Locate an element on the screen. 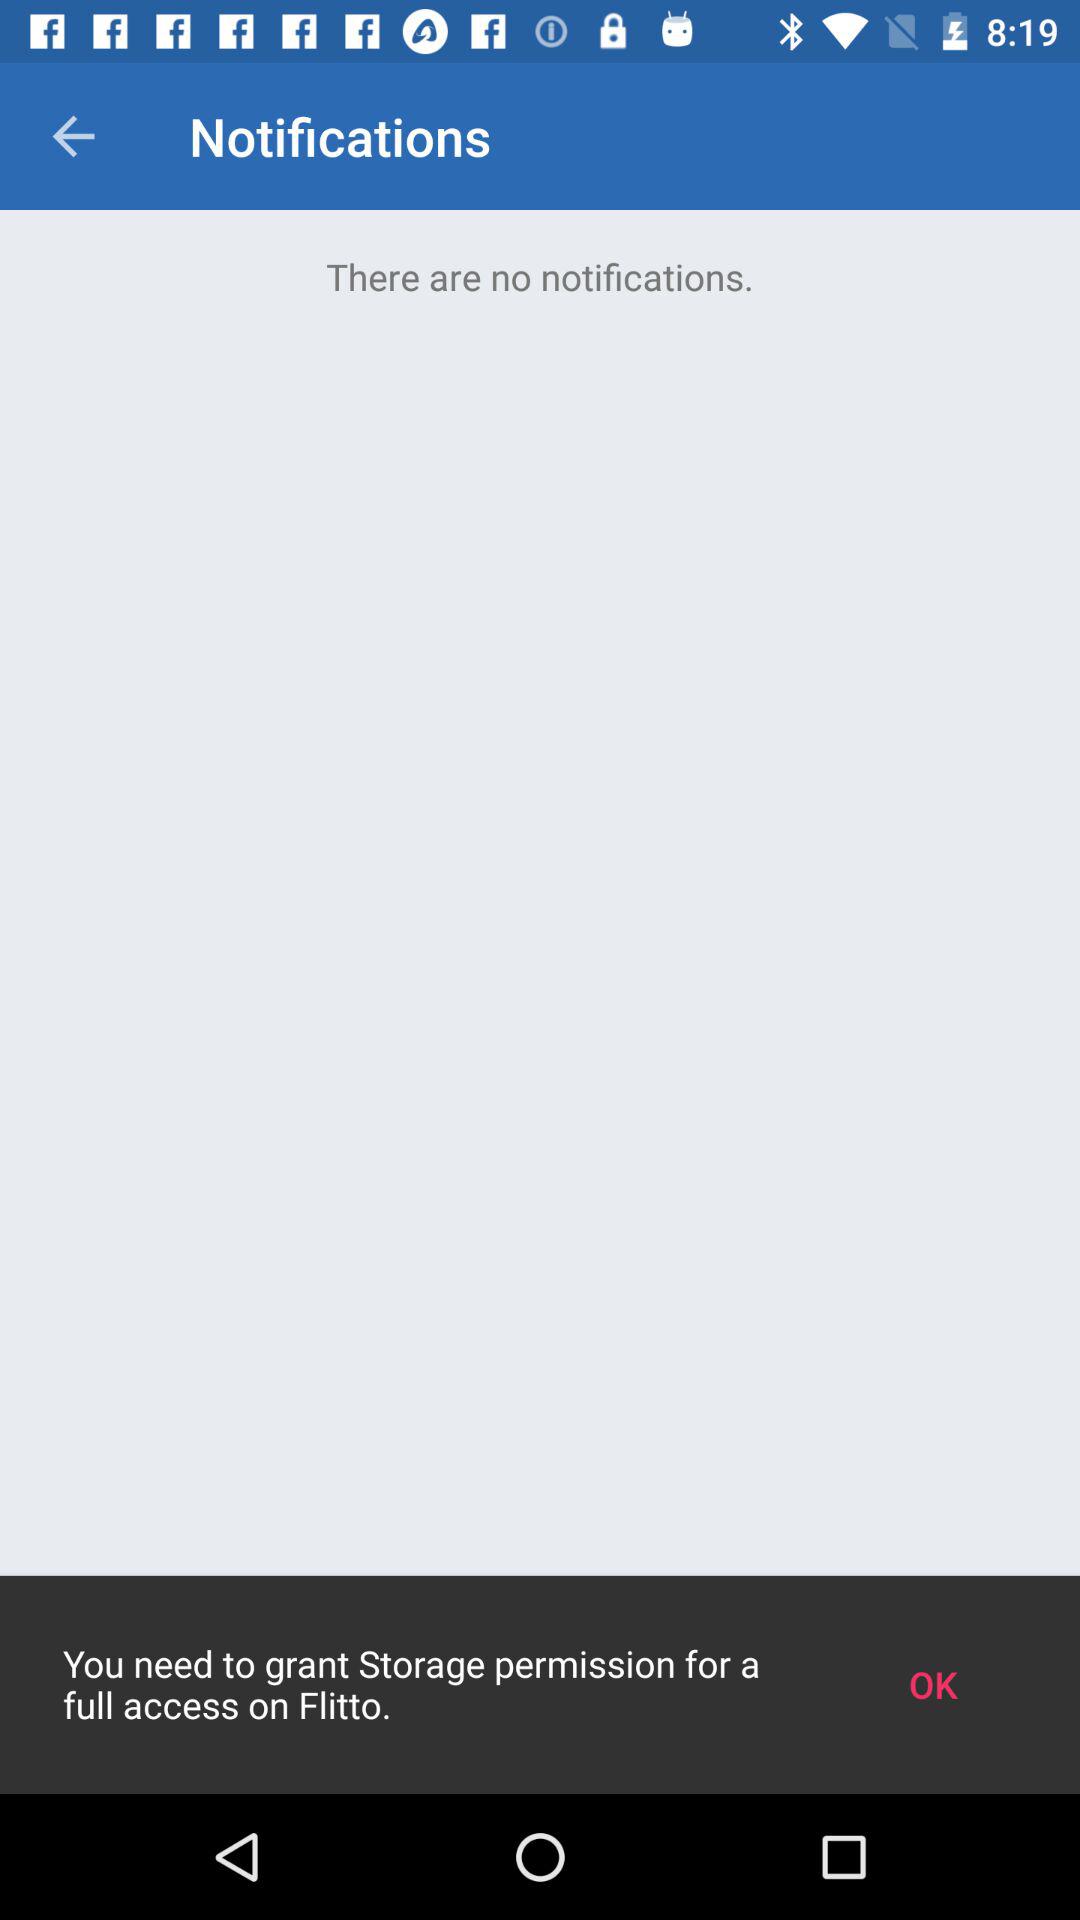 The width and height of the screenshot is (1080, 1920). click on ok is located at coordinates (932, 1684).